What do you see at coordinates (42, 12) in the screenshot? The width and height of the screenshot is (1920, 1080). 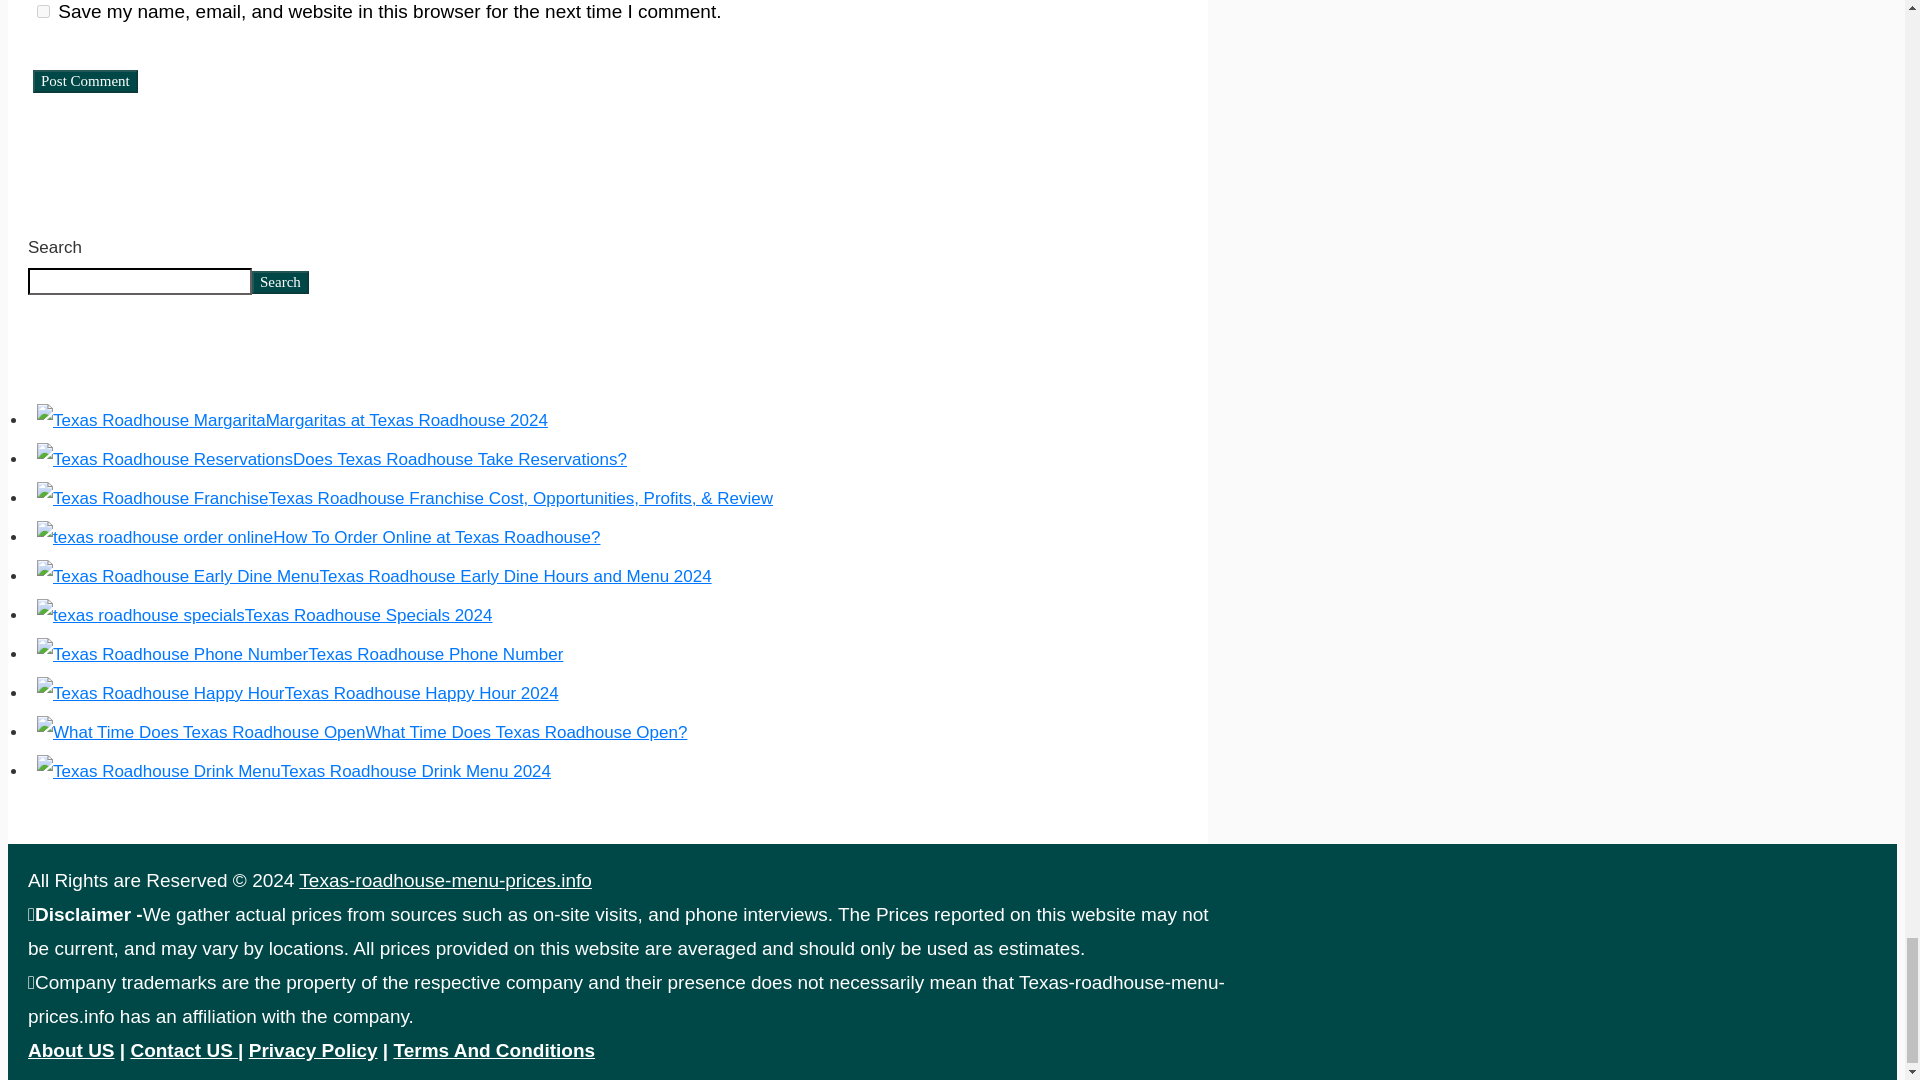 I see `yes` at bounding box center [42, 12].